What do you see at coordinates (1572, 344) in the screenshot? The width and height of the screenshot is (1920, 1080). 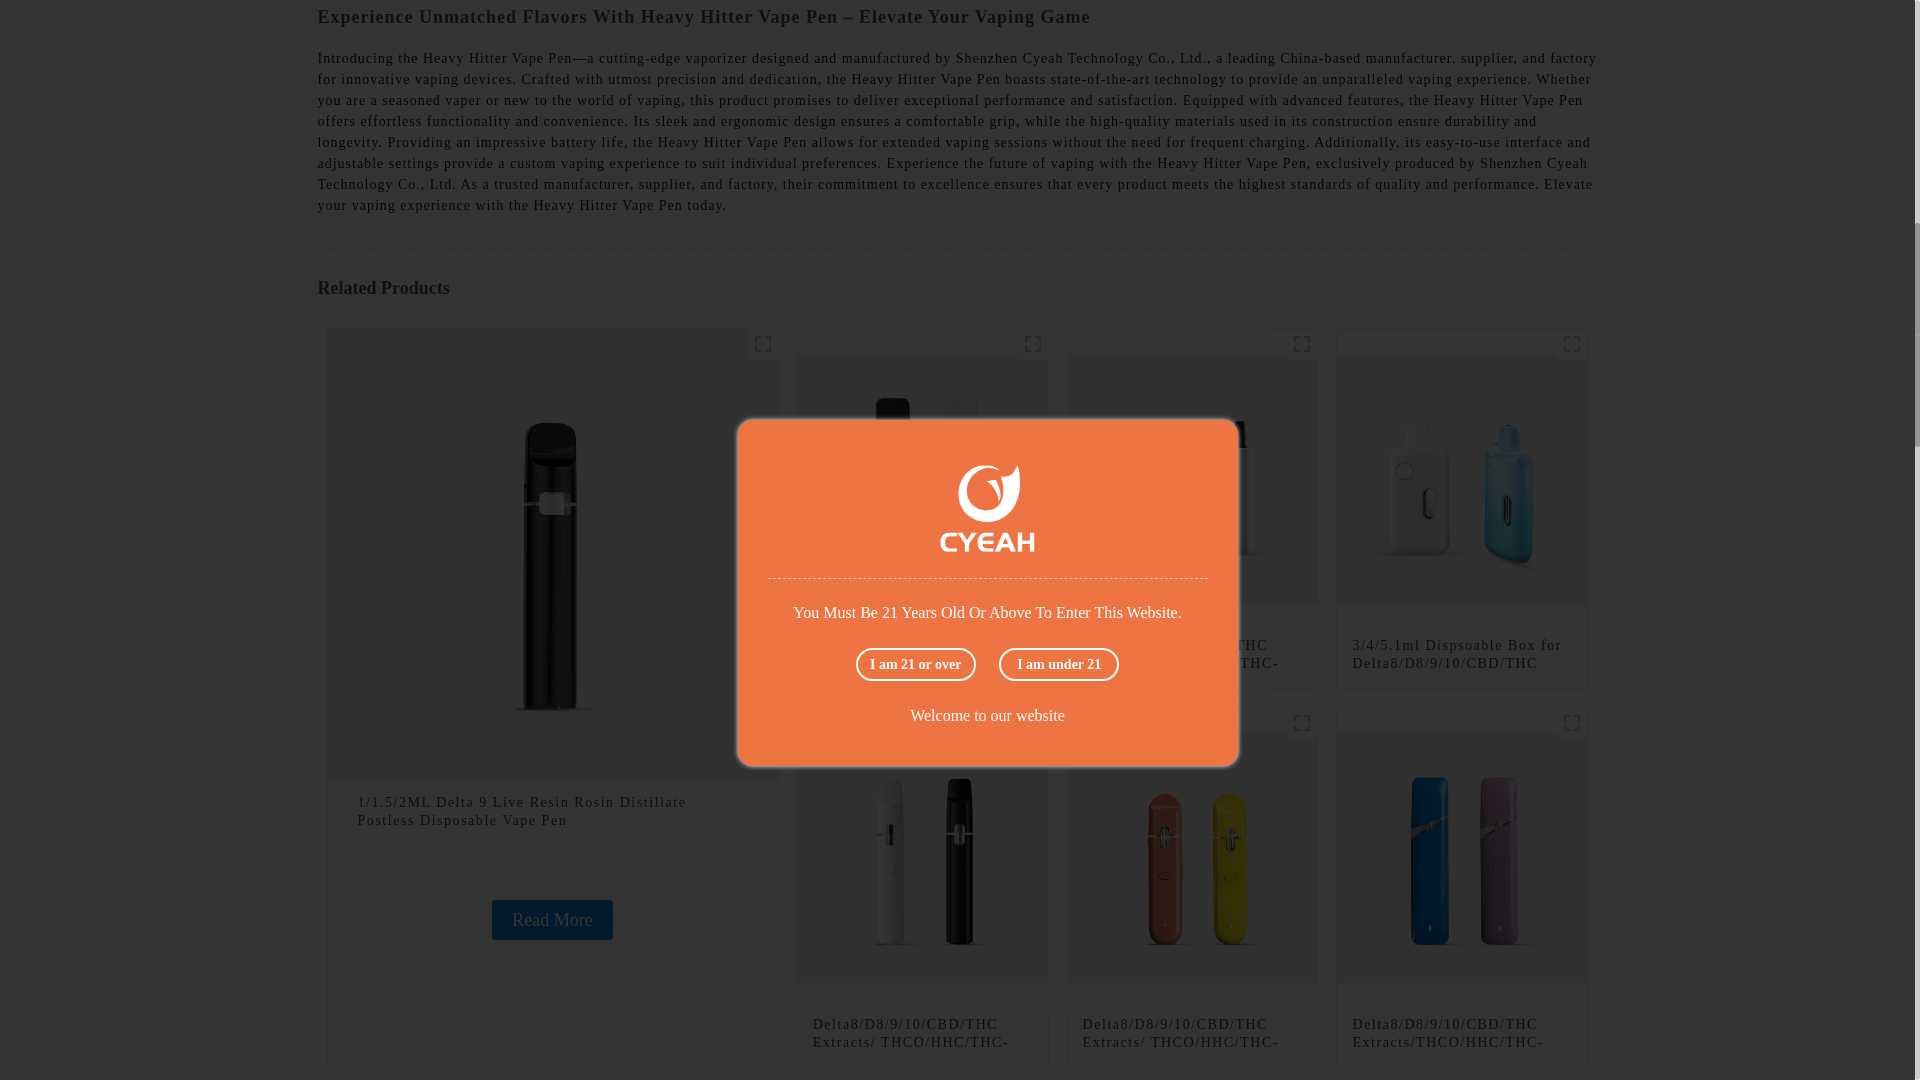 I see `CD53 CBD THC D8 D9 DISPOSABLE VAPE DEVICE` at bounding box center [1572, 344].